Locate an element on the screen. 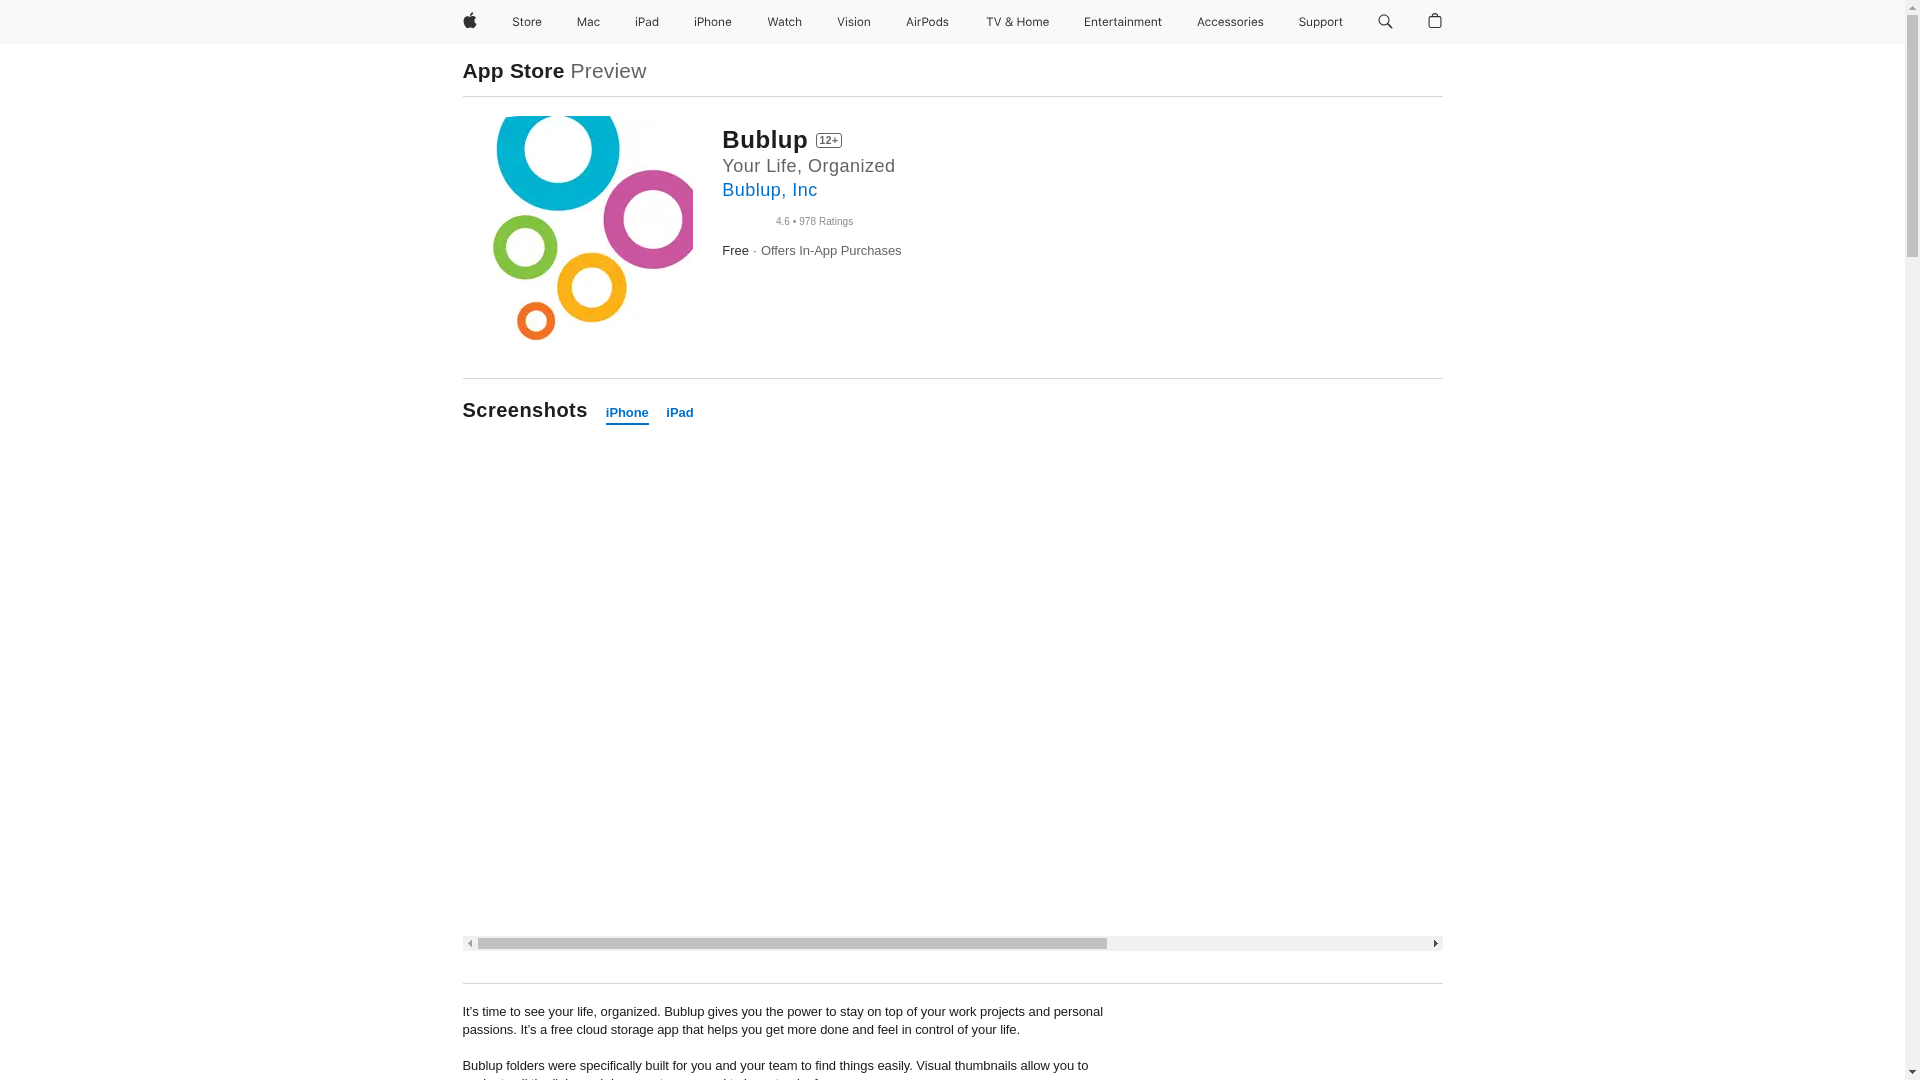  Accessories is located at coordinates (1230, 22).